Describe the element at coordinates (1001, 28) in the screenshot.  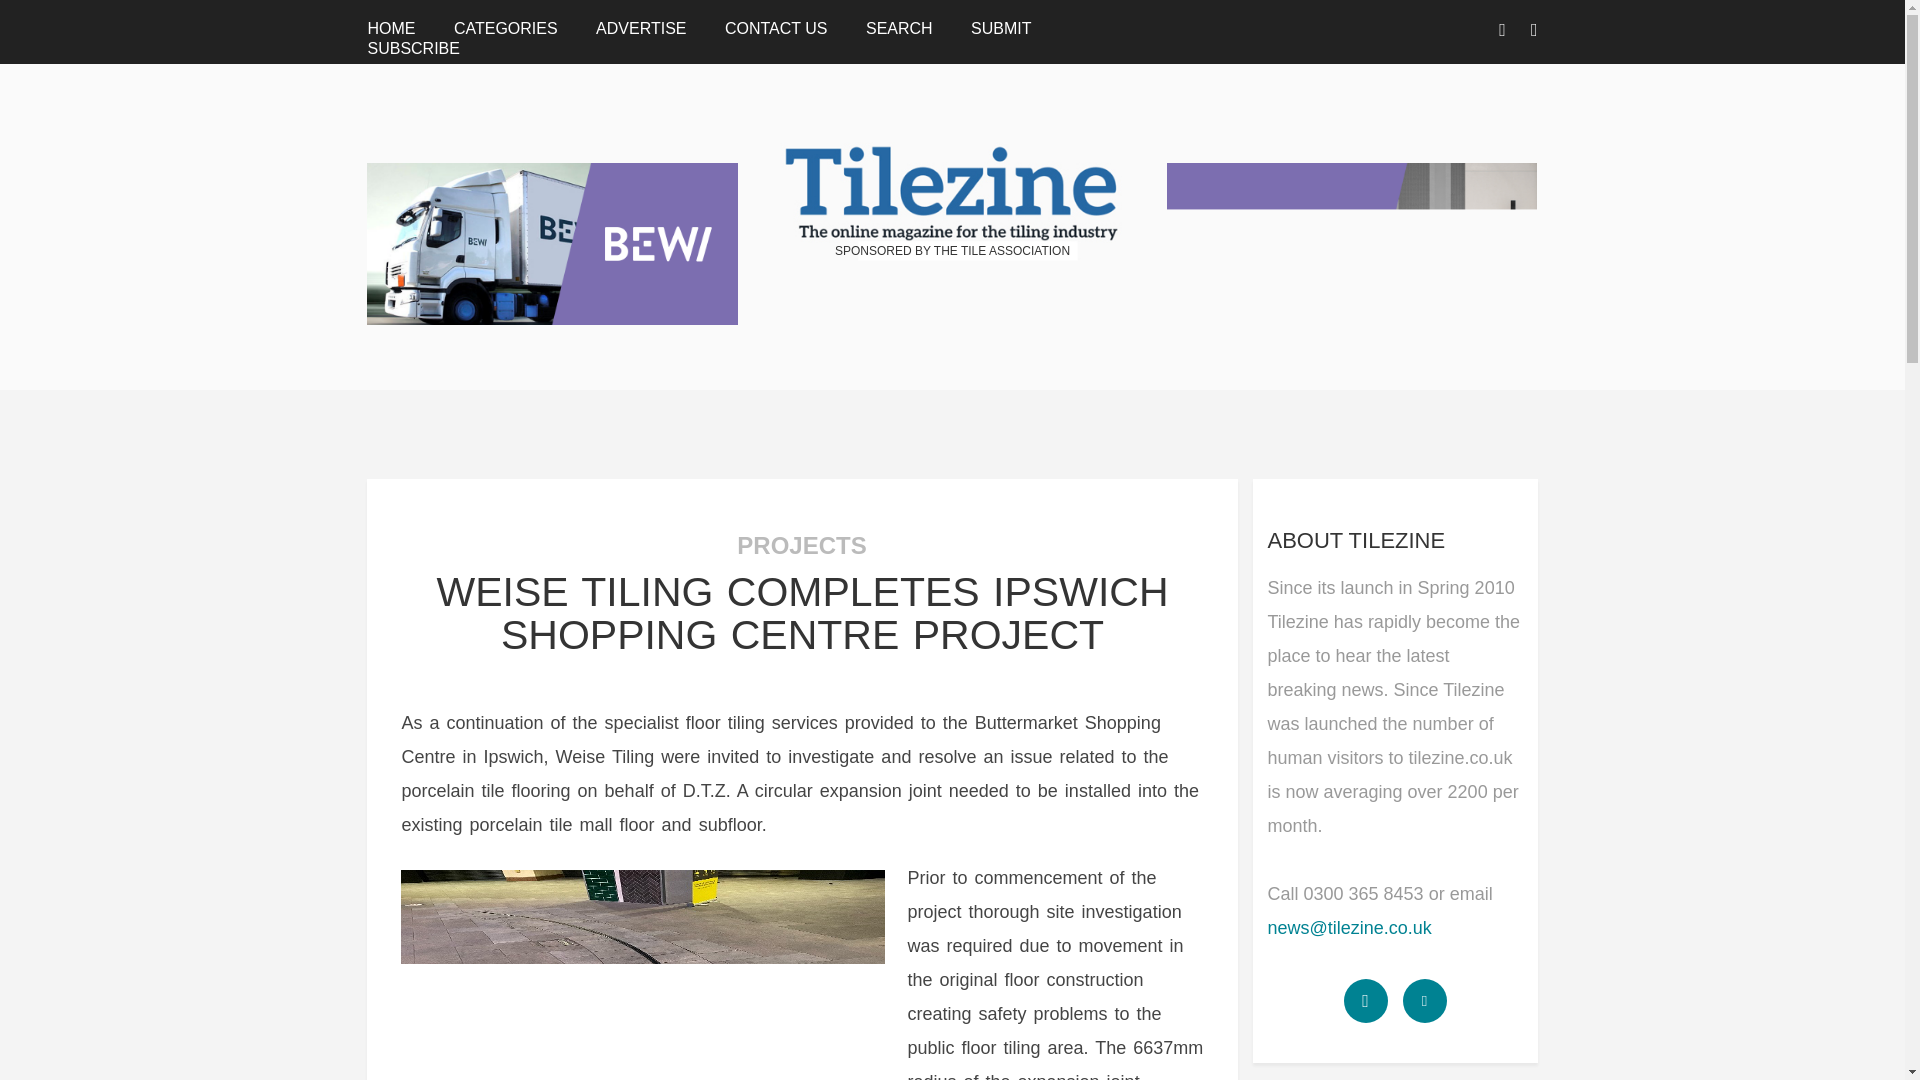
I see `SUBMIT` at that location.